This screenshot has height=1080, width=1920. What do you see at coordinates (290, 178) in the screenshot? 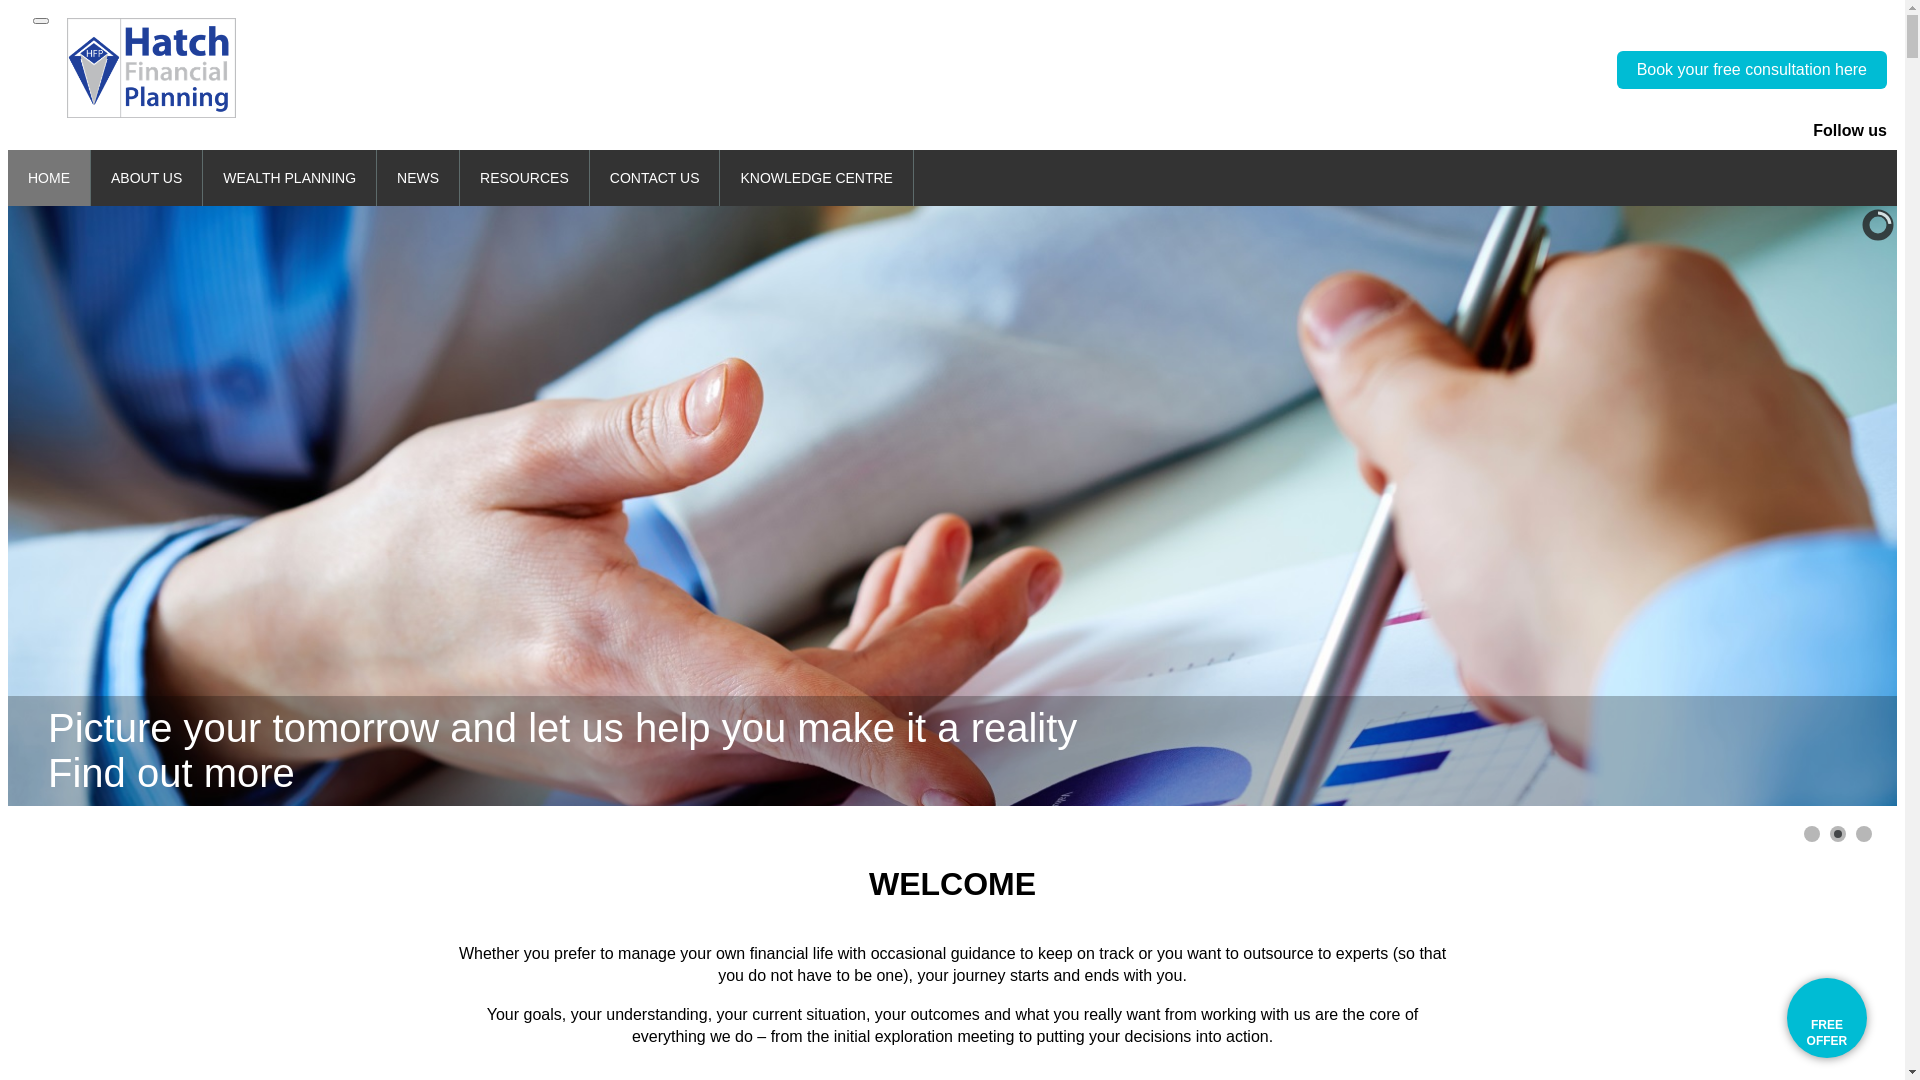
I see `WEALTH PLANNING` at bounding box center [290, 178].